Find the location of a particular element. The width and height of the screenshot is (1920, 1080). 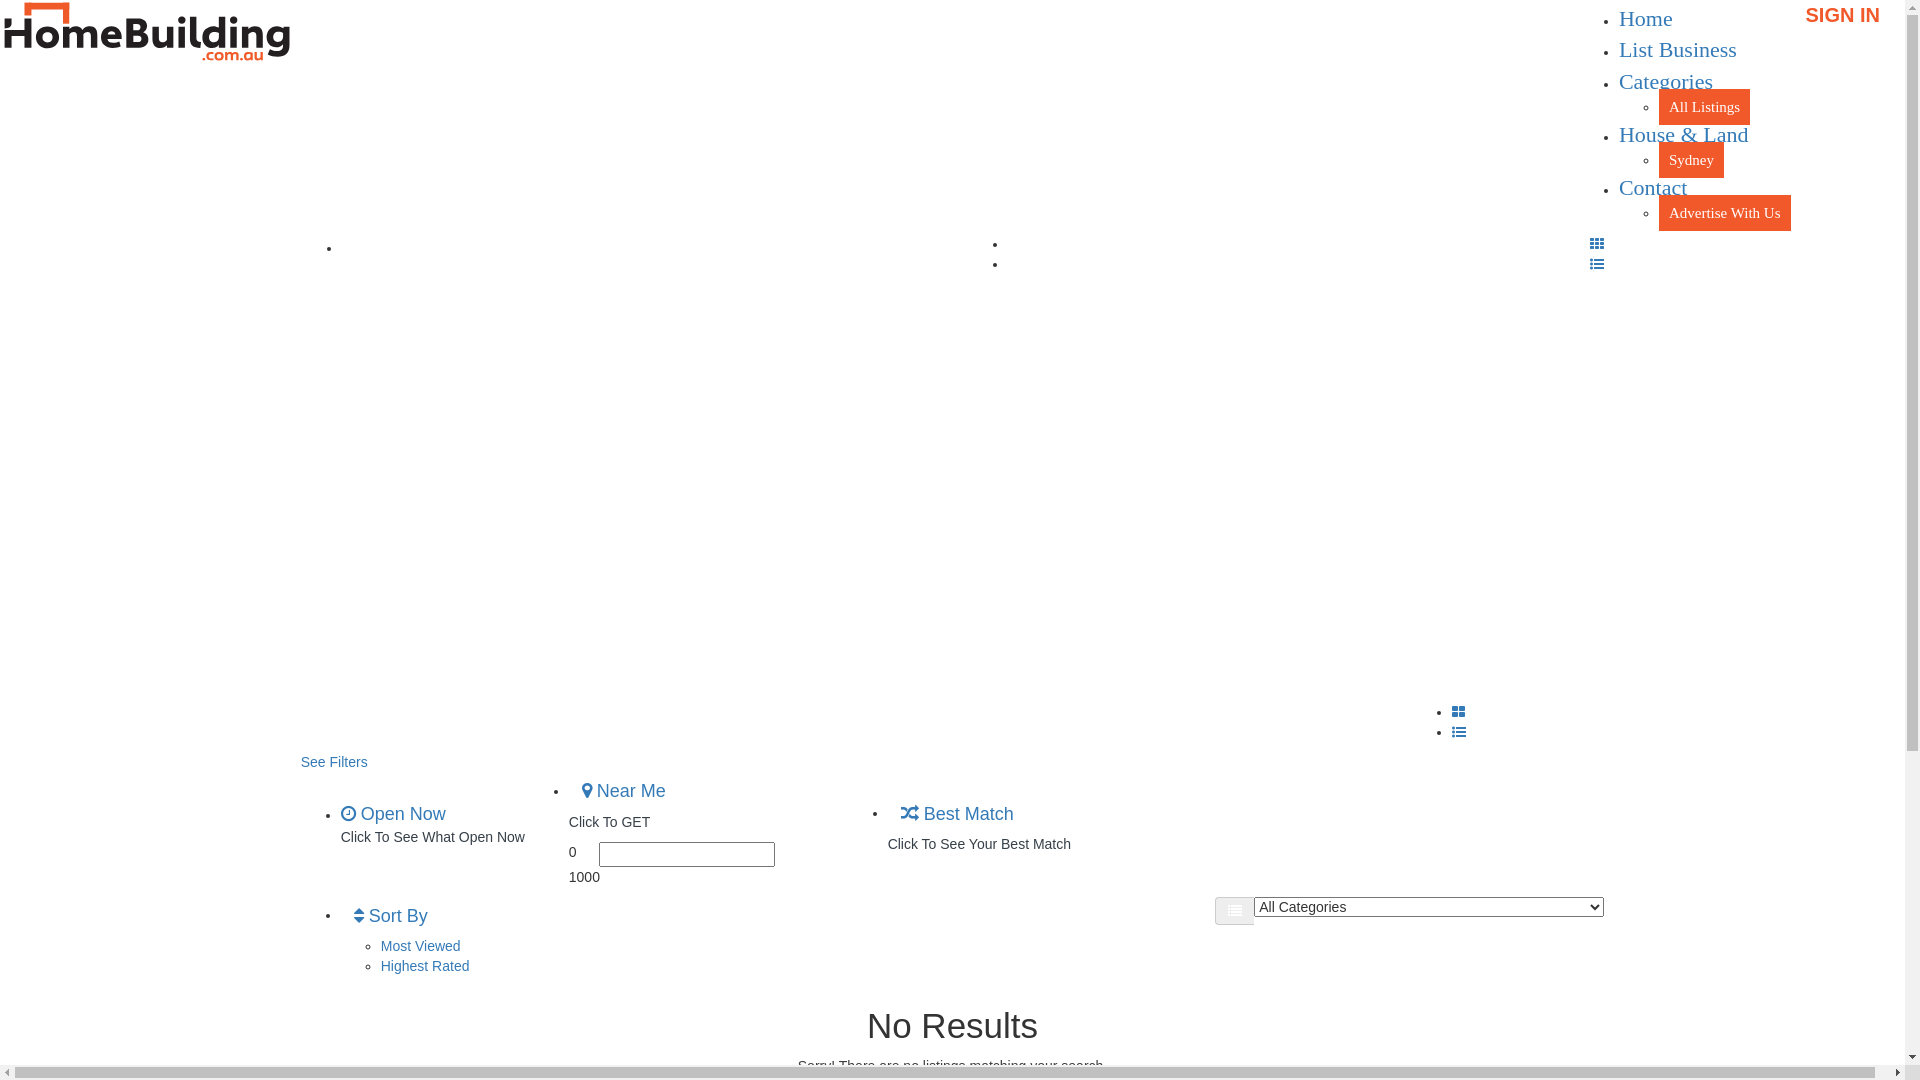

Sydney is located at coordinates (1692, 160).